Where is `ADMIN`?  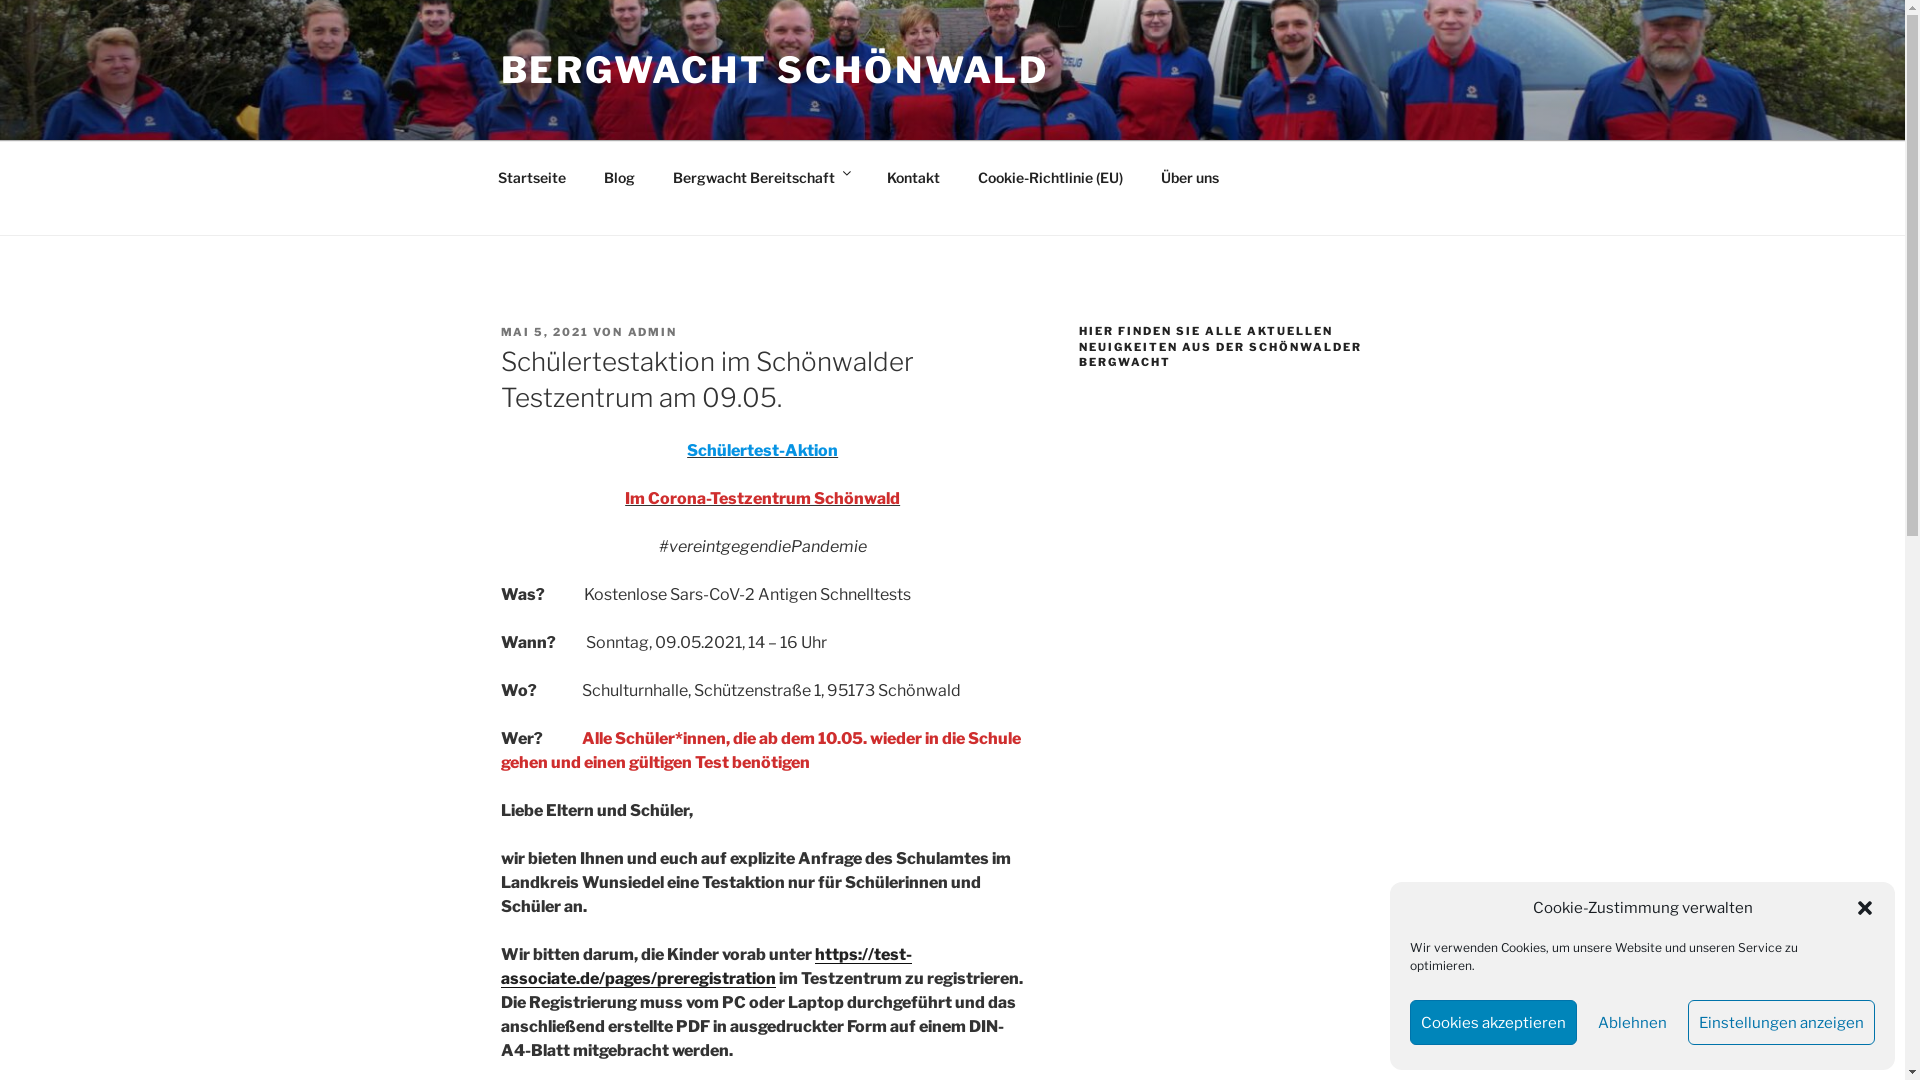
ADMIN is located at coordinates (653, 332).